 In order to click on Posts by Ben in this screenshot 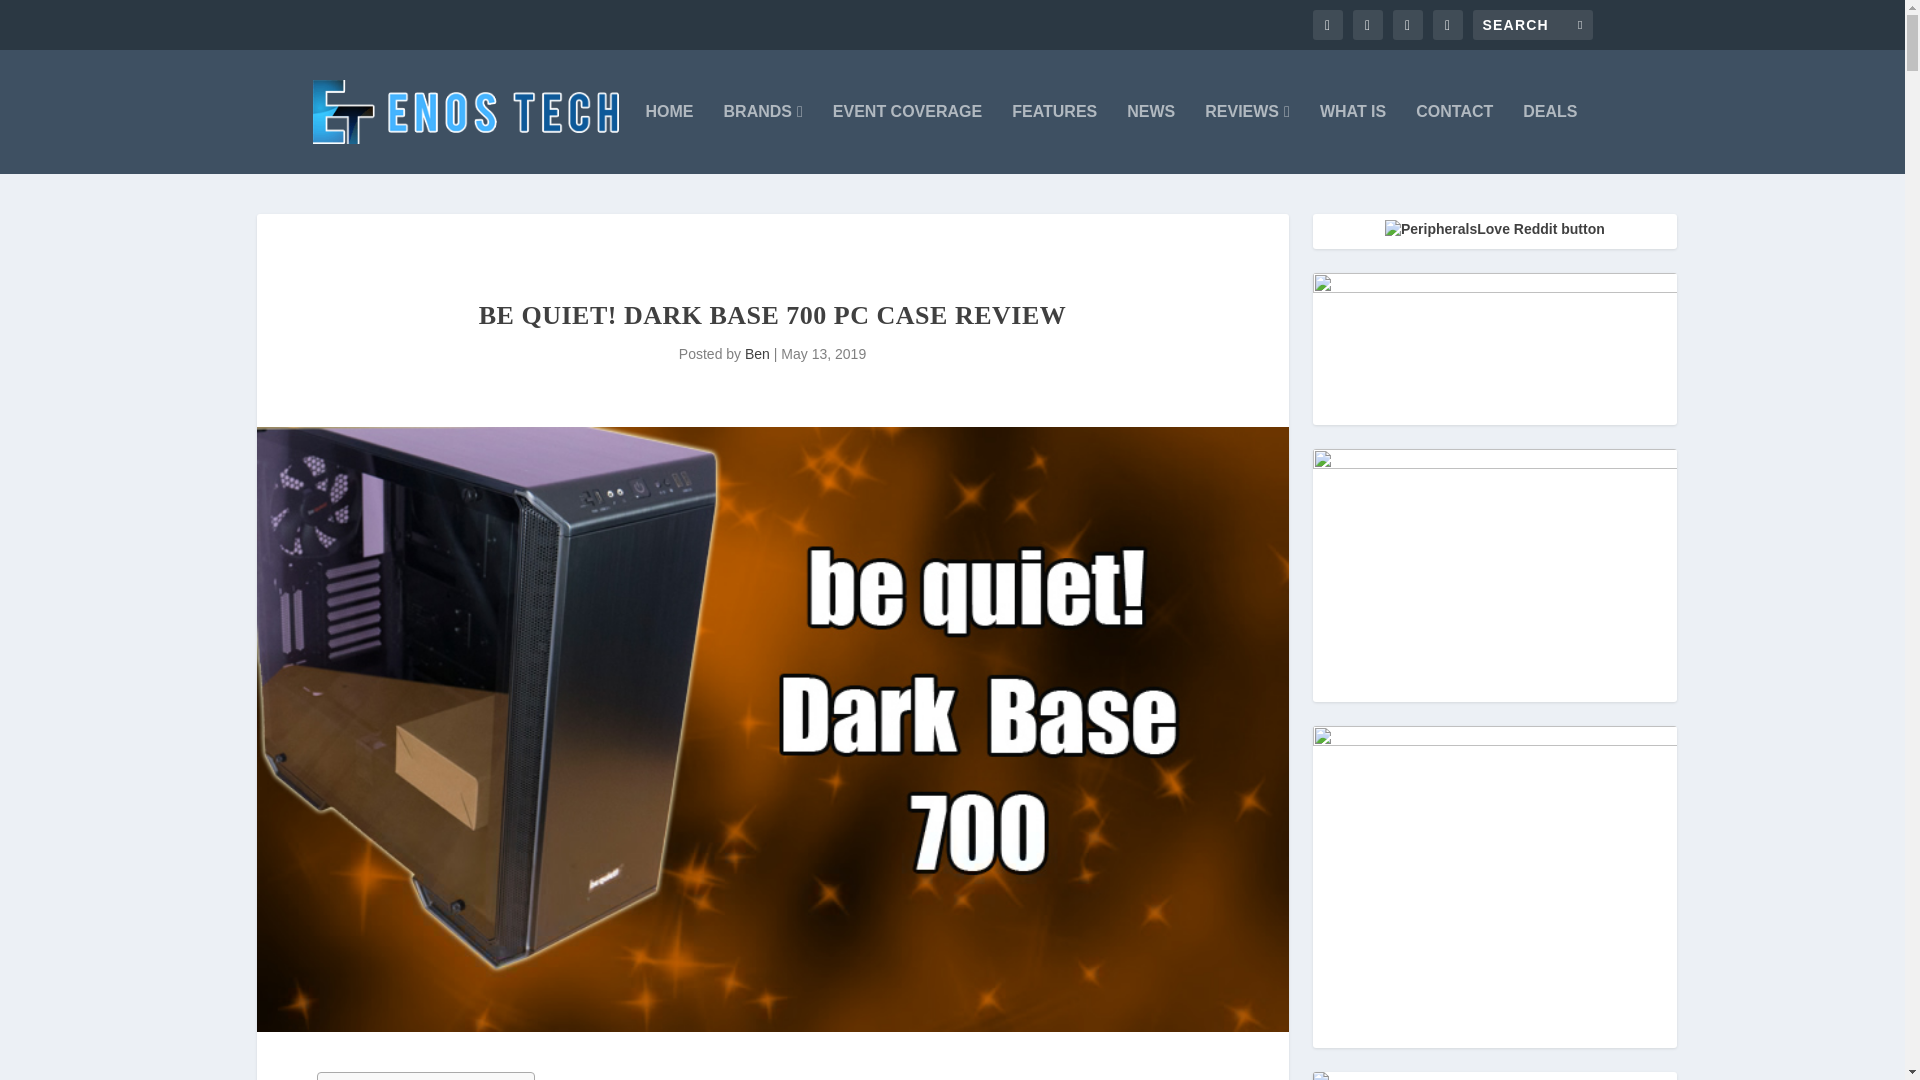, I will do `click(756, 353)`.